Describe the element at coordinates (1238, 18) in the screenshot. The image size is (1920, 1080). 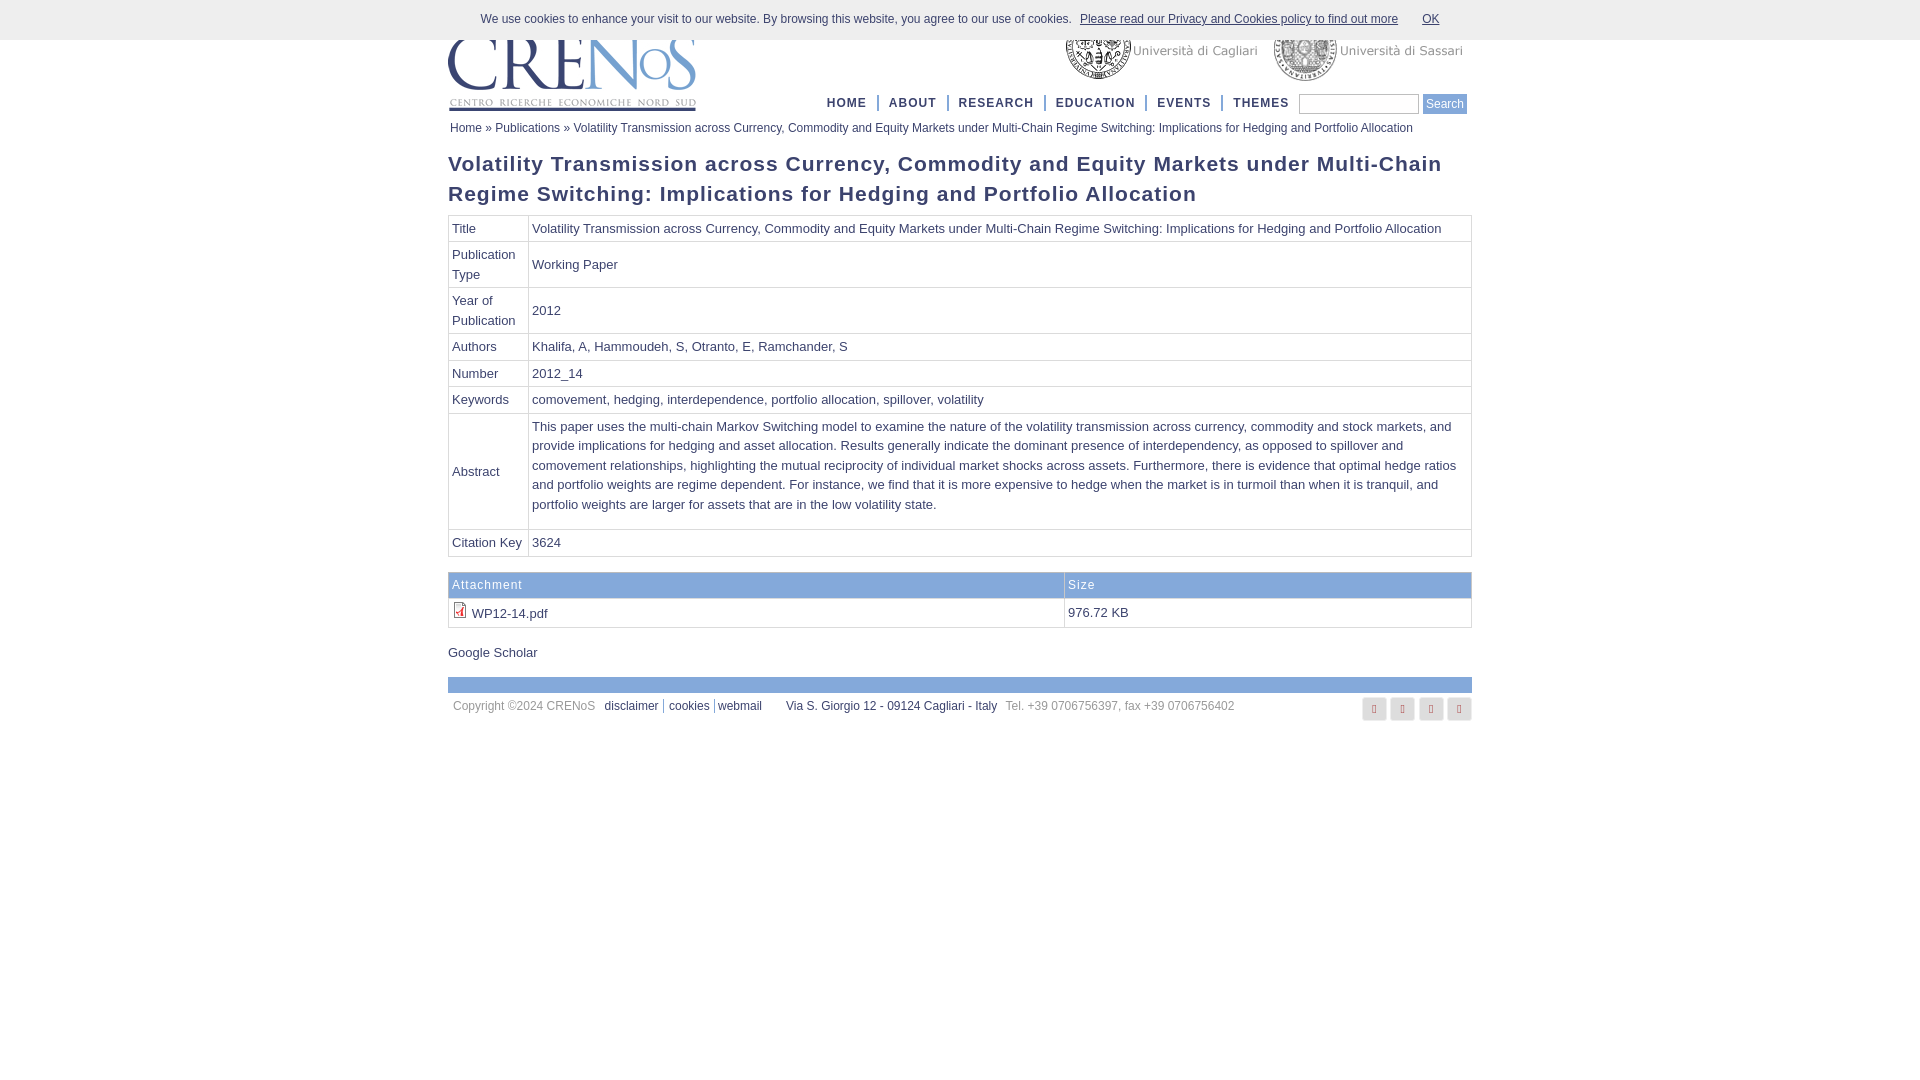
I see `Please read our Privacy and Cookies policy to find out more` at that location.